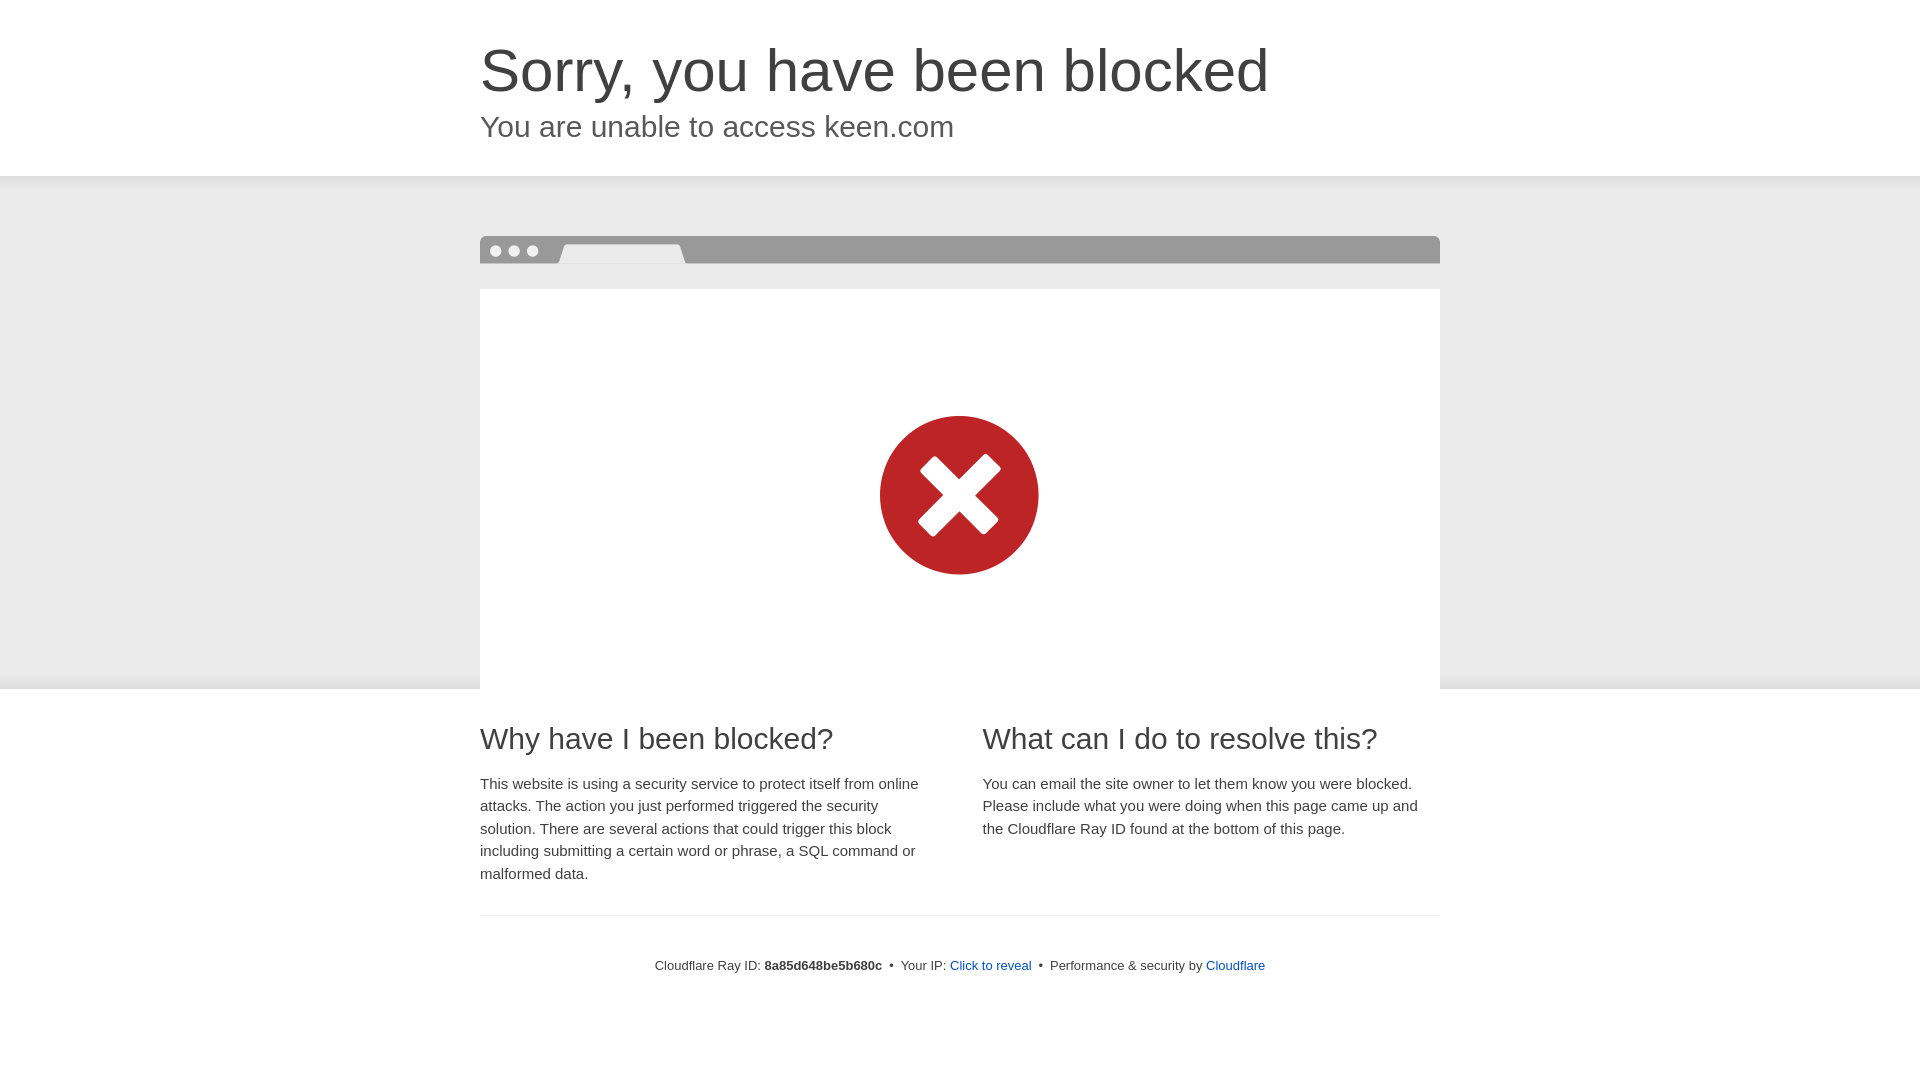 Image resolution: width=1920 pixels, height=1080 pixels. Describe the element at coordinates (991, 966) in the screenshot. I see `Click to reveal` at that location.